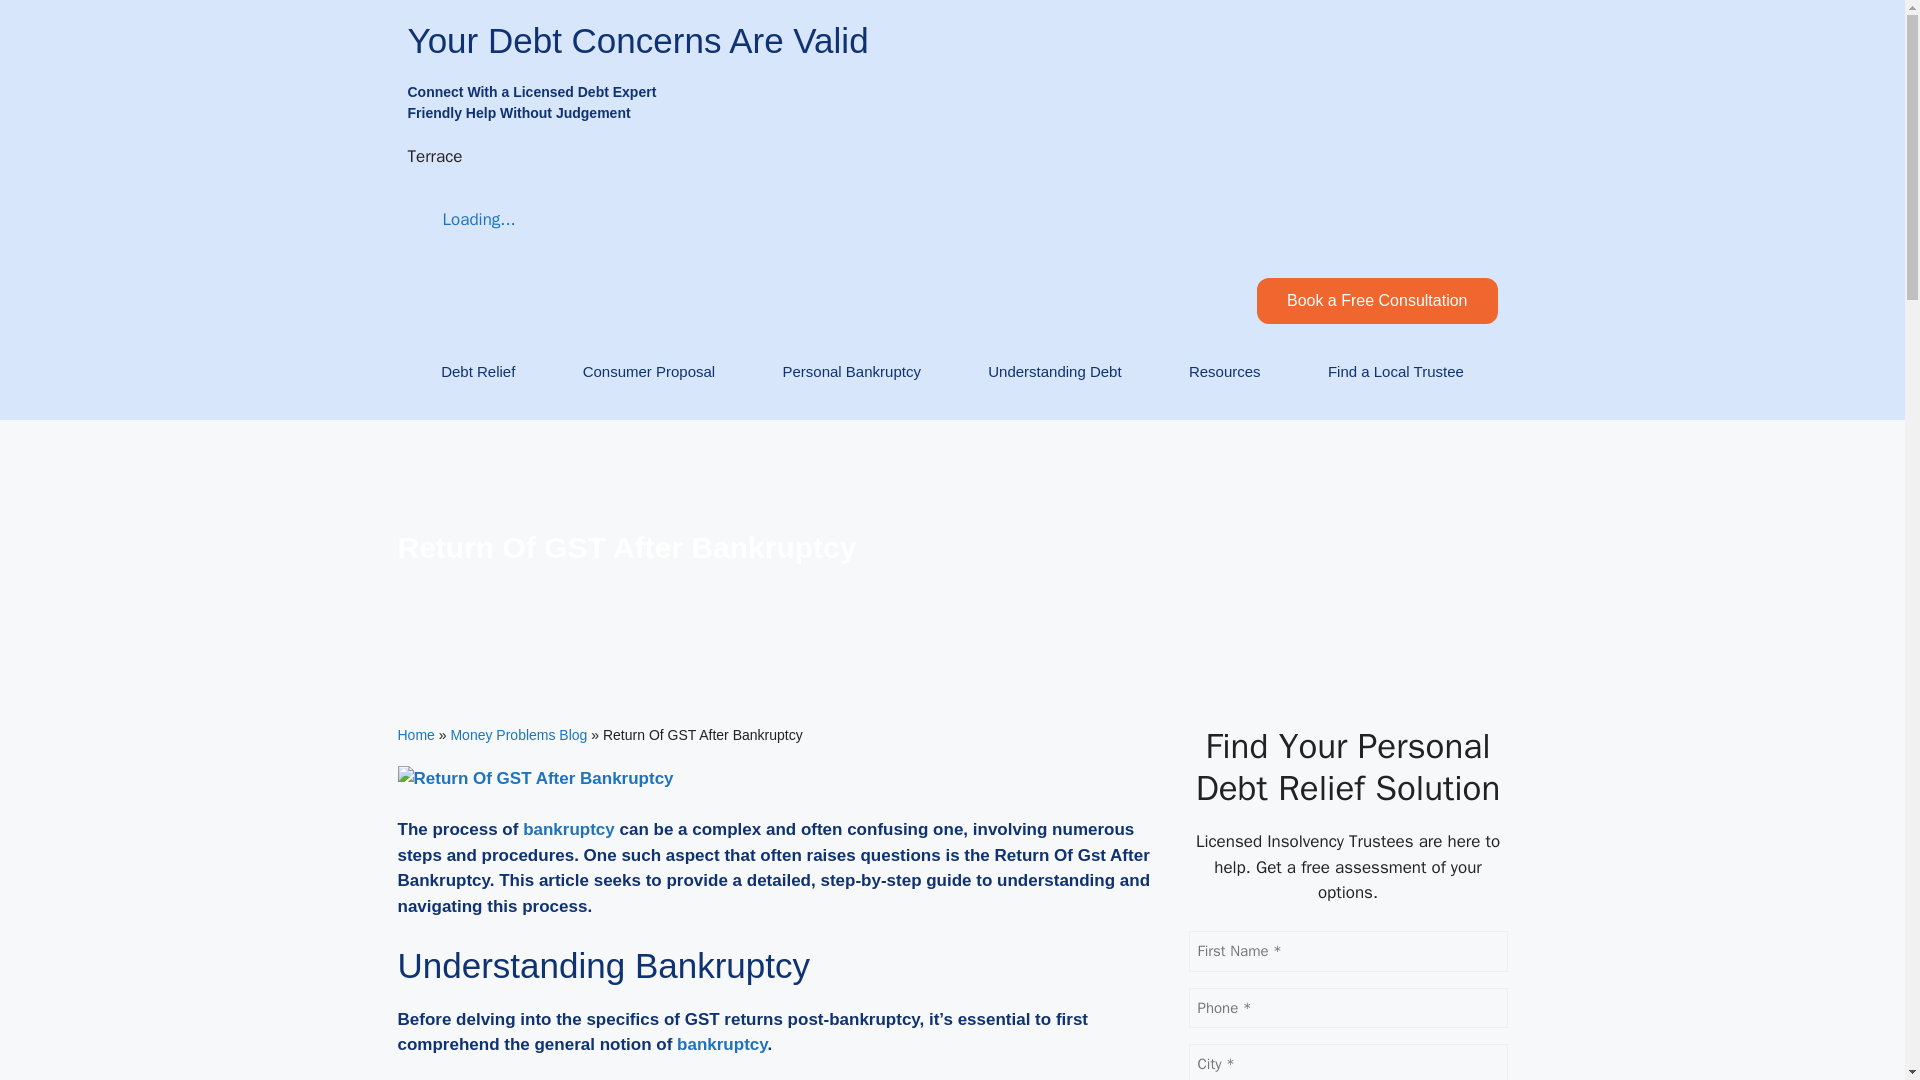 This screenshot has width=1920, height=1080. I want to click on Debt Relief, so click(478, 372).